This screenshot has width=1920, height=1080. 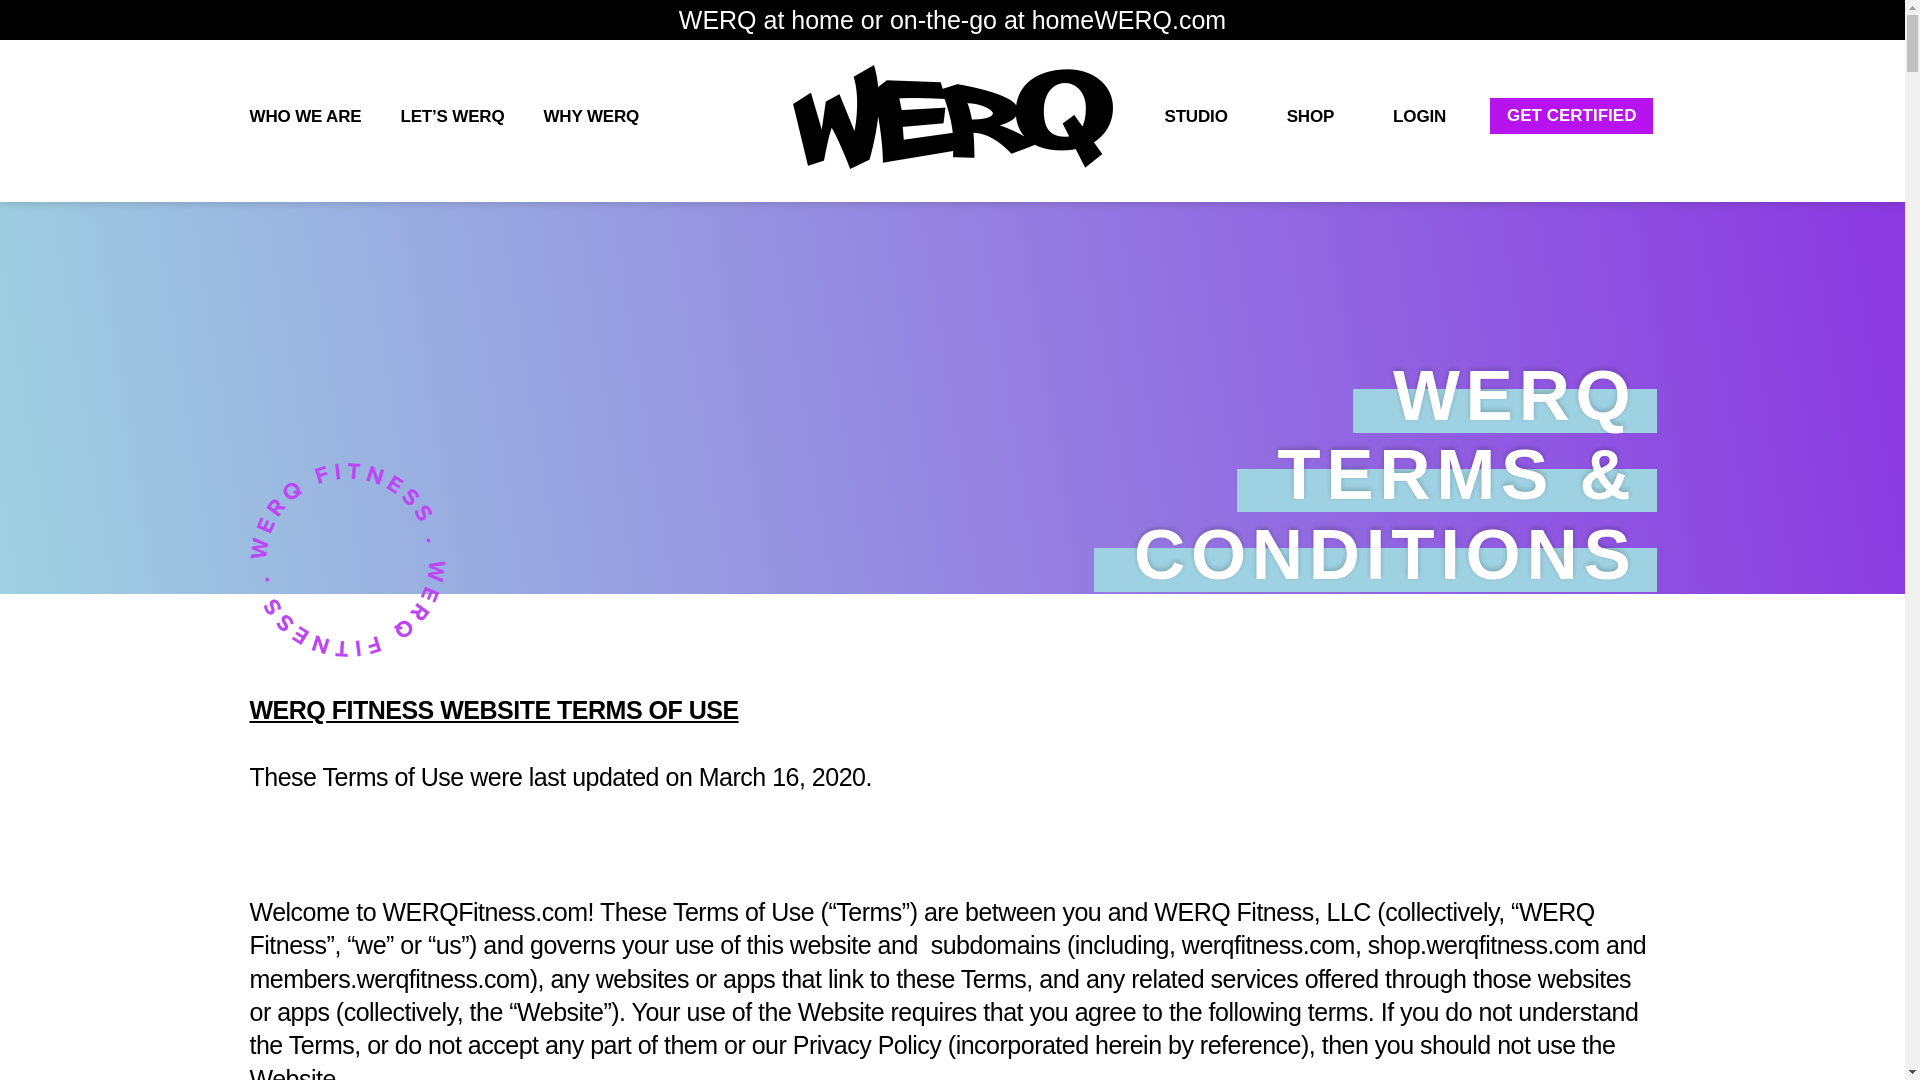 What do you see at coordinates (305, 116) in the screenshot?
I see `WHO WE ARE` at bounding box center [305, 116].